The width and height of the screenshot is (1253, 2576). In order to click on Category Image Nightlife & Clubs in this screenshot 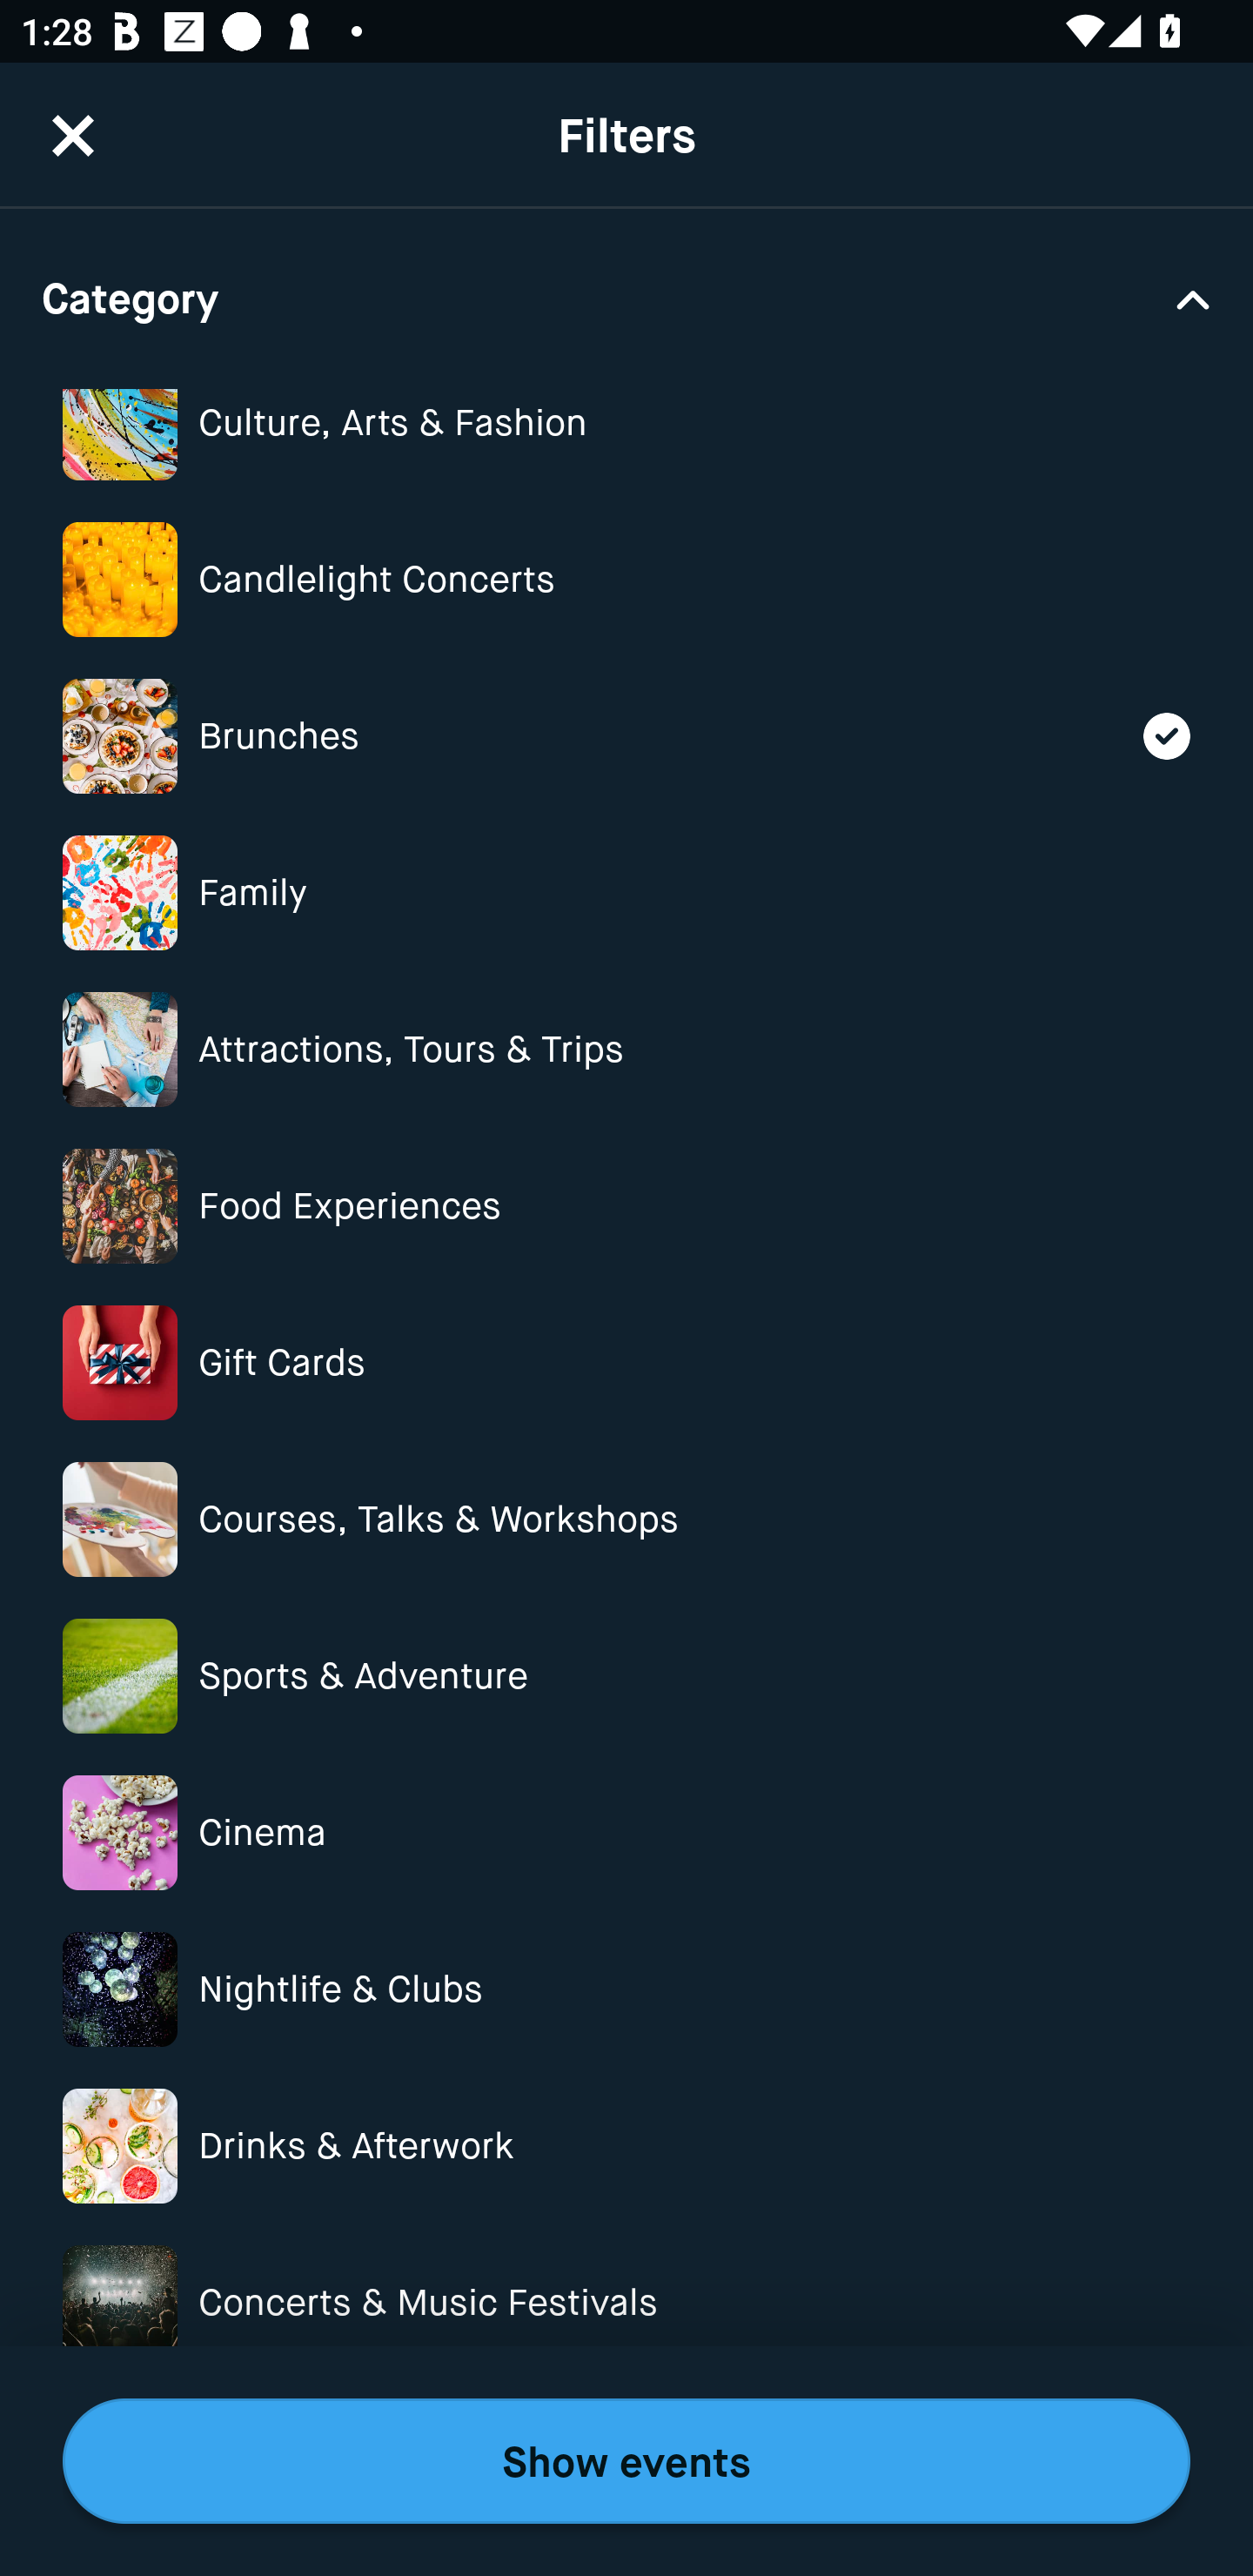, I will do `click(626, 1989)`.